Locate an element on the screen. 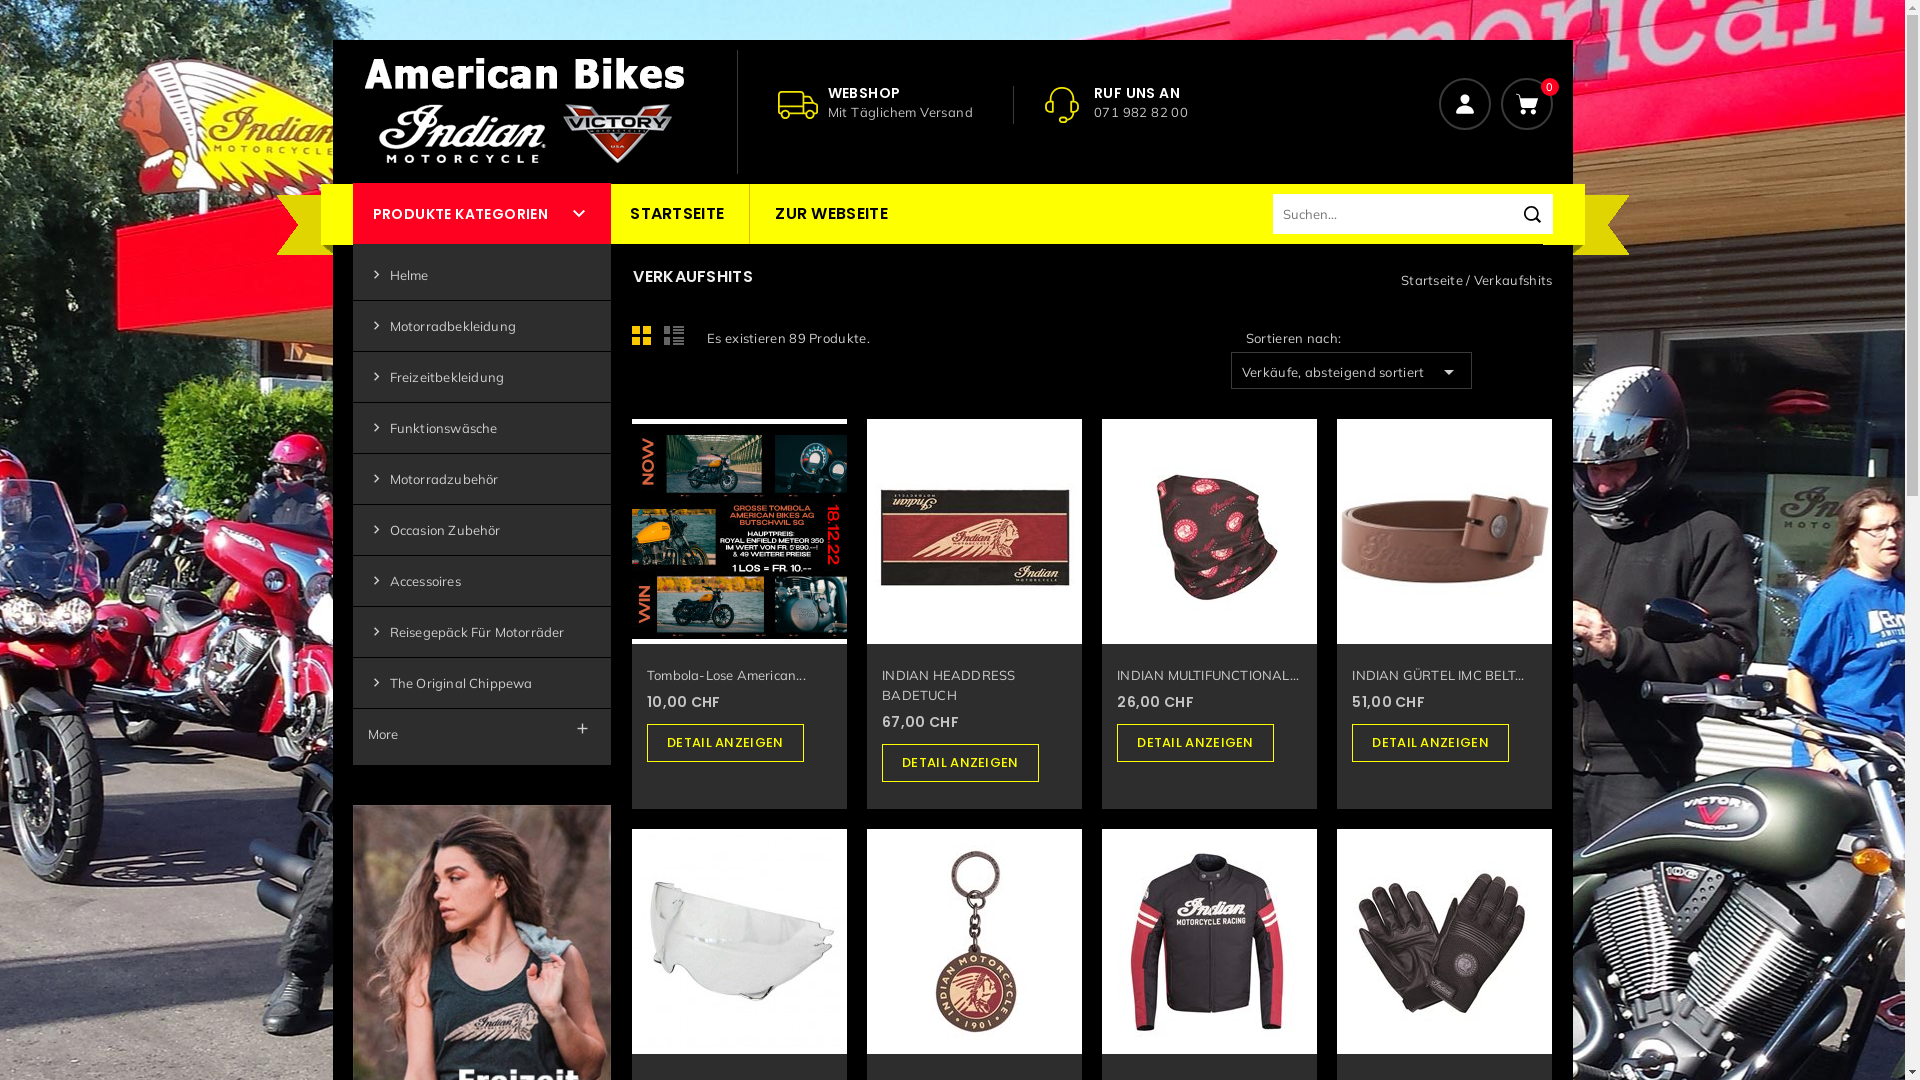  INDIAN HEADDRESS BADETUCH is located at coordinates (948, 685).